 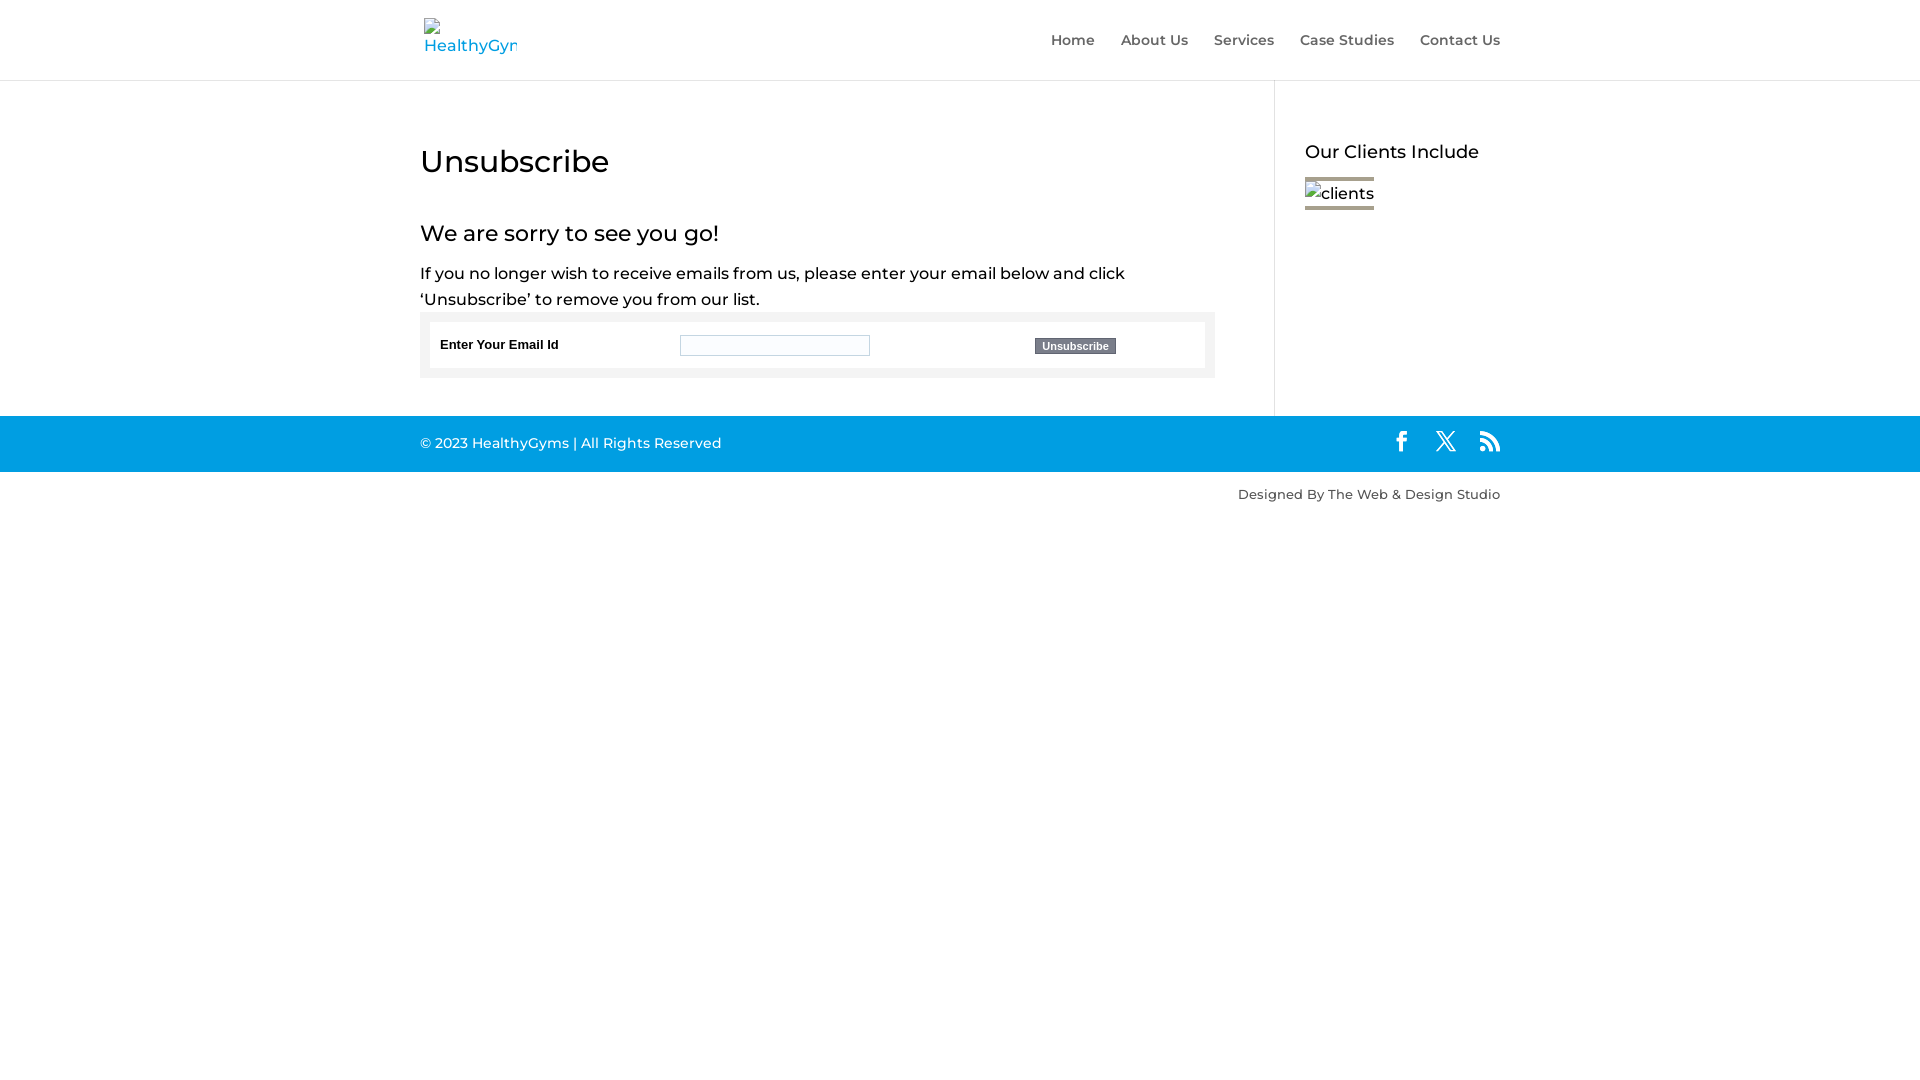 What do you see at coordinates (960, 495) in the screenshot?
I see `Designed By The Web & Design Studio` at bounding box center [960, 495].